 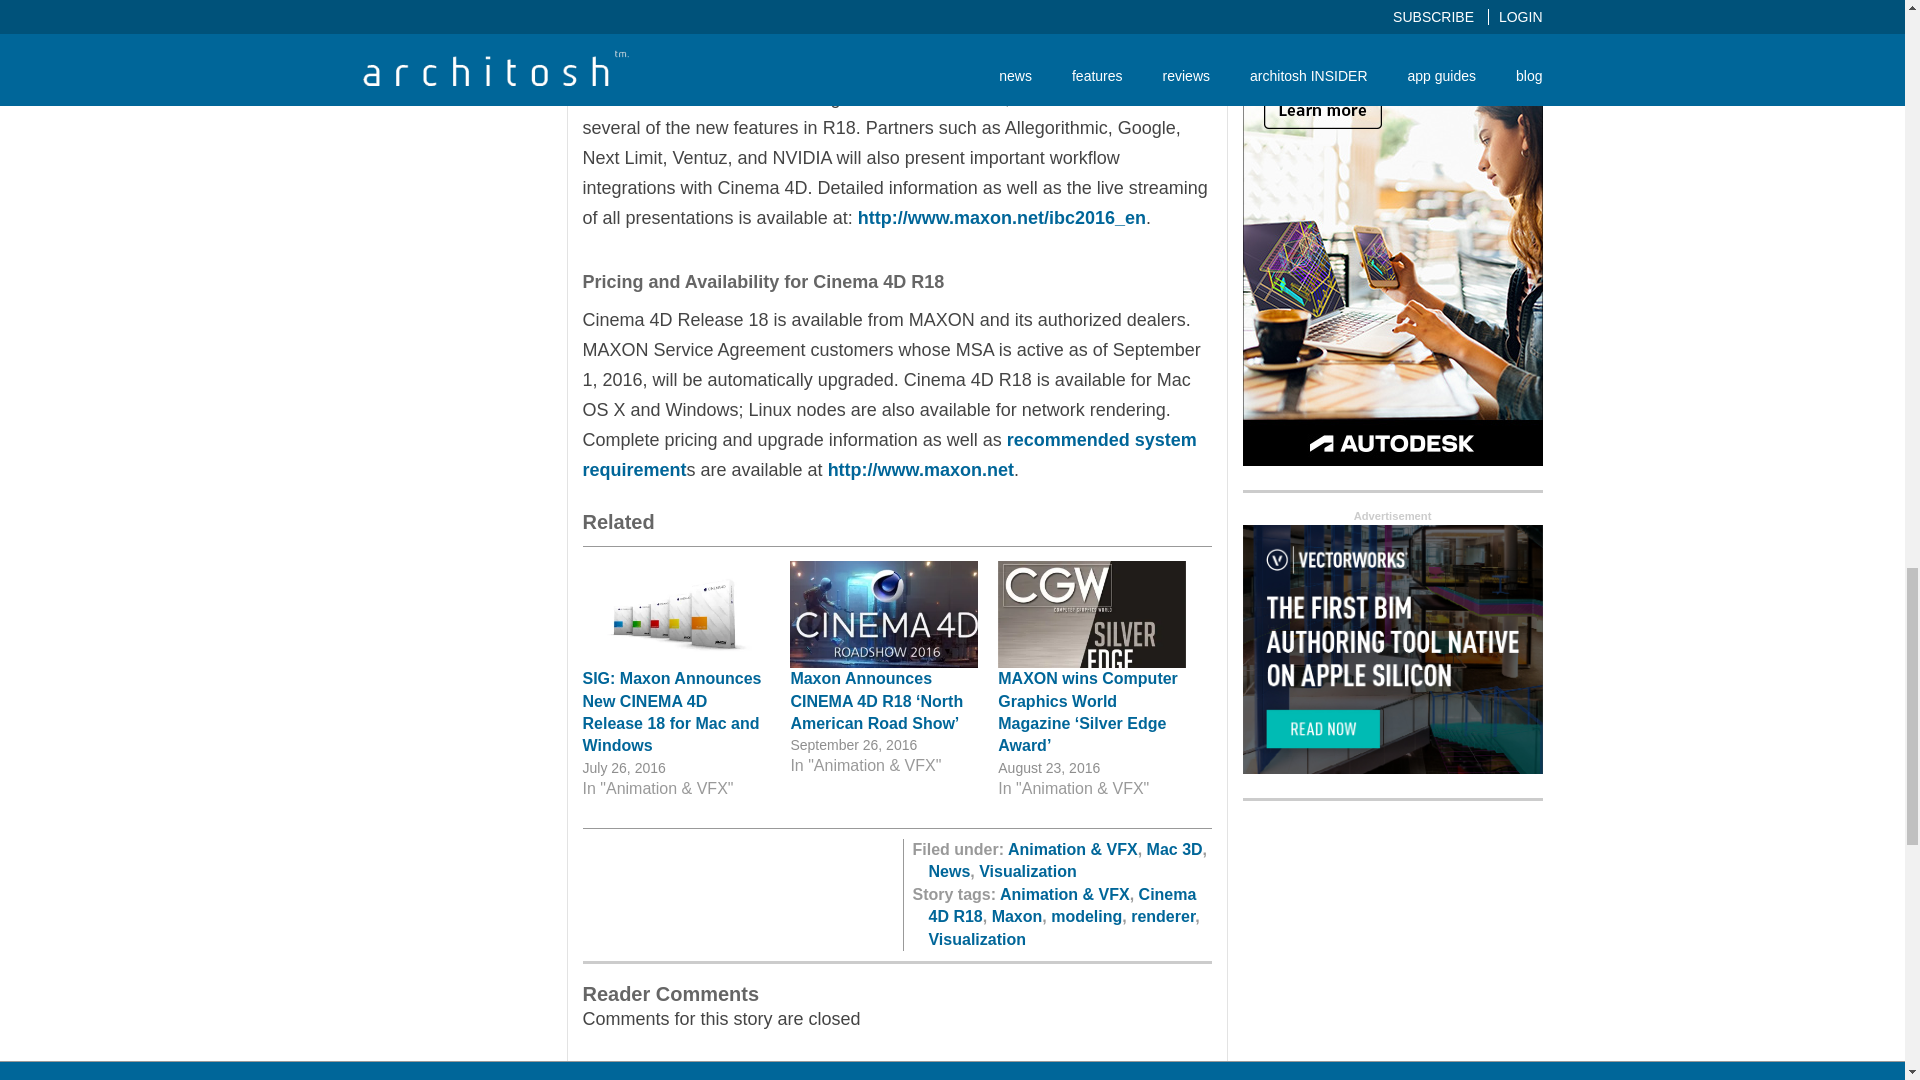 I want to click on recommended system requirement, so click(x=888, y=454).